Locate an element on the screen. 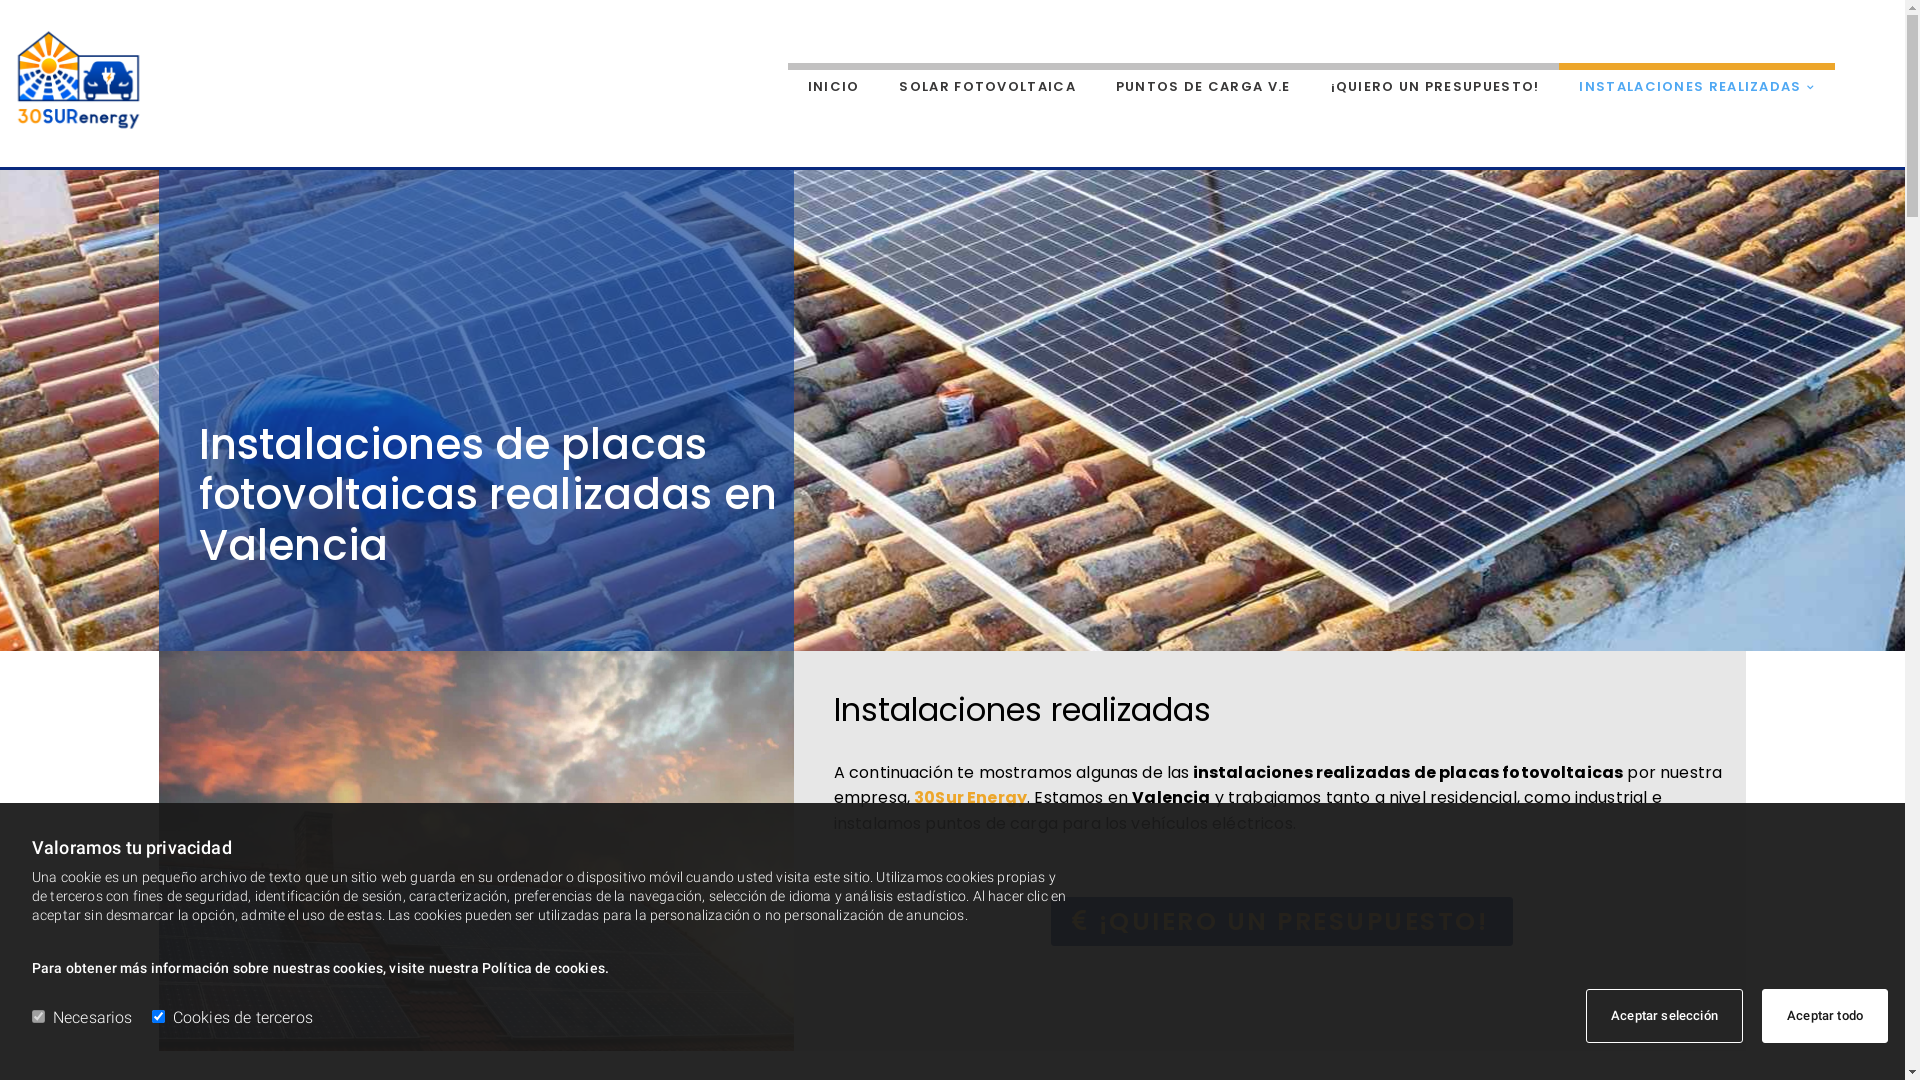 The width and height of the screenshot is (1920, 1080). INSTALACIONES REALIZADAS links is located at coordinates (1855, 84).